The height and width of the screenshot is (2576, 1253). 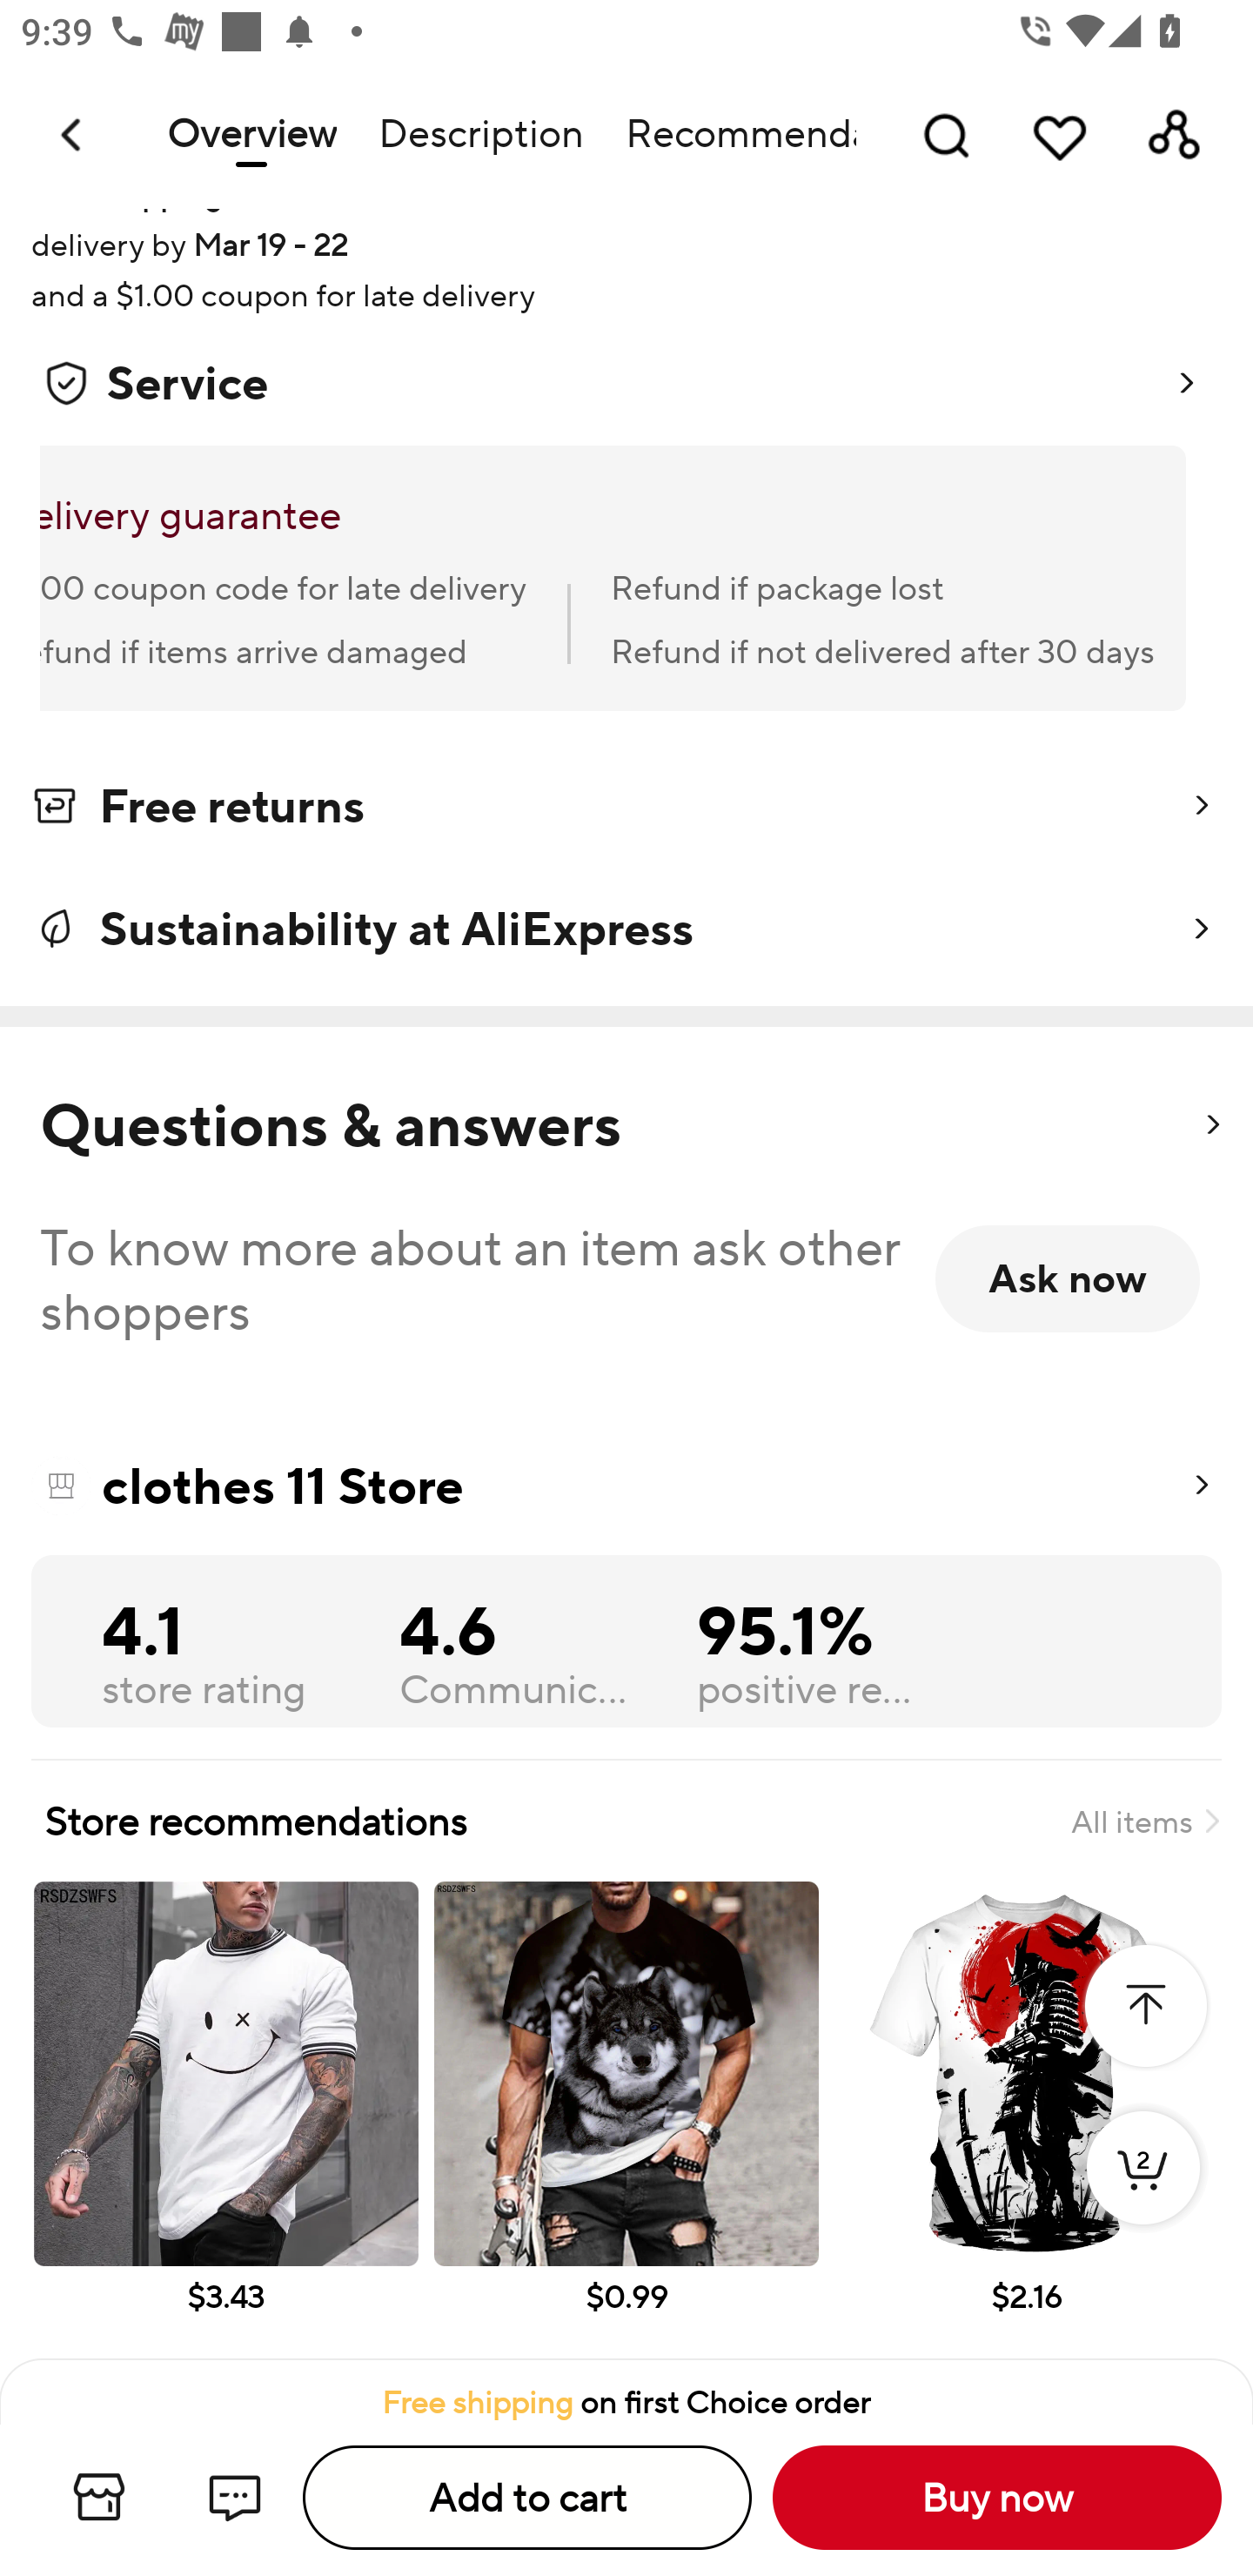 I want to click on Description, so click(x=480, y=135).